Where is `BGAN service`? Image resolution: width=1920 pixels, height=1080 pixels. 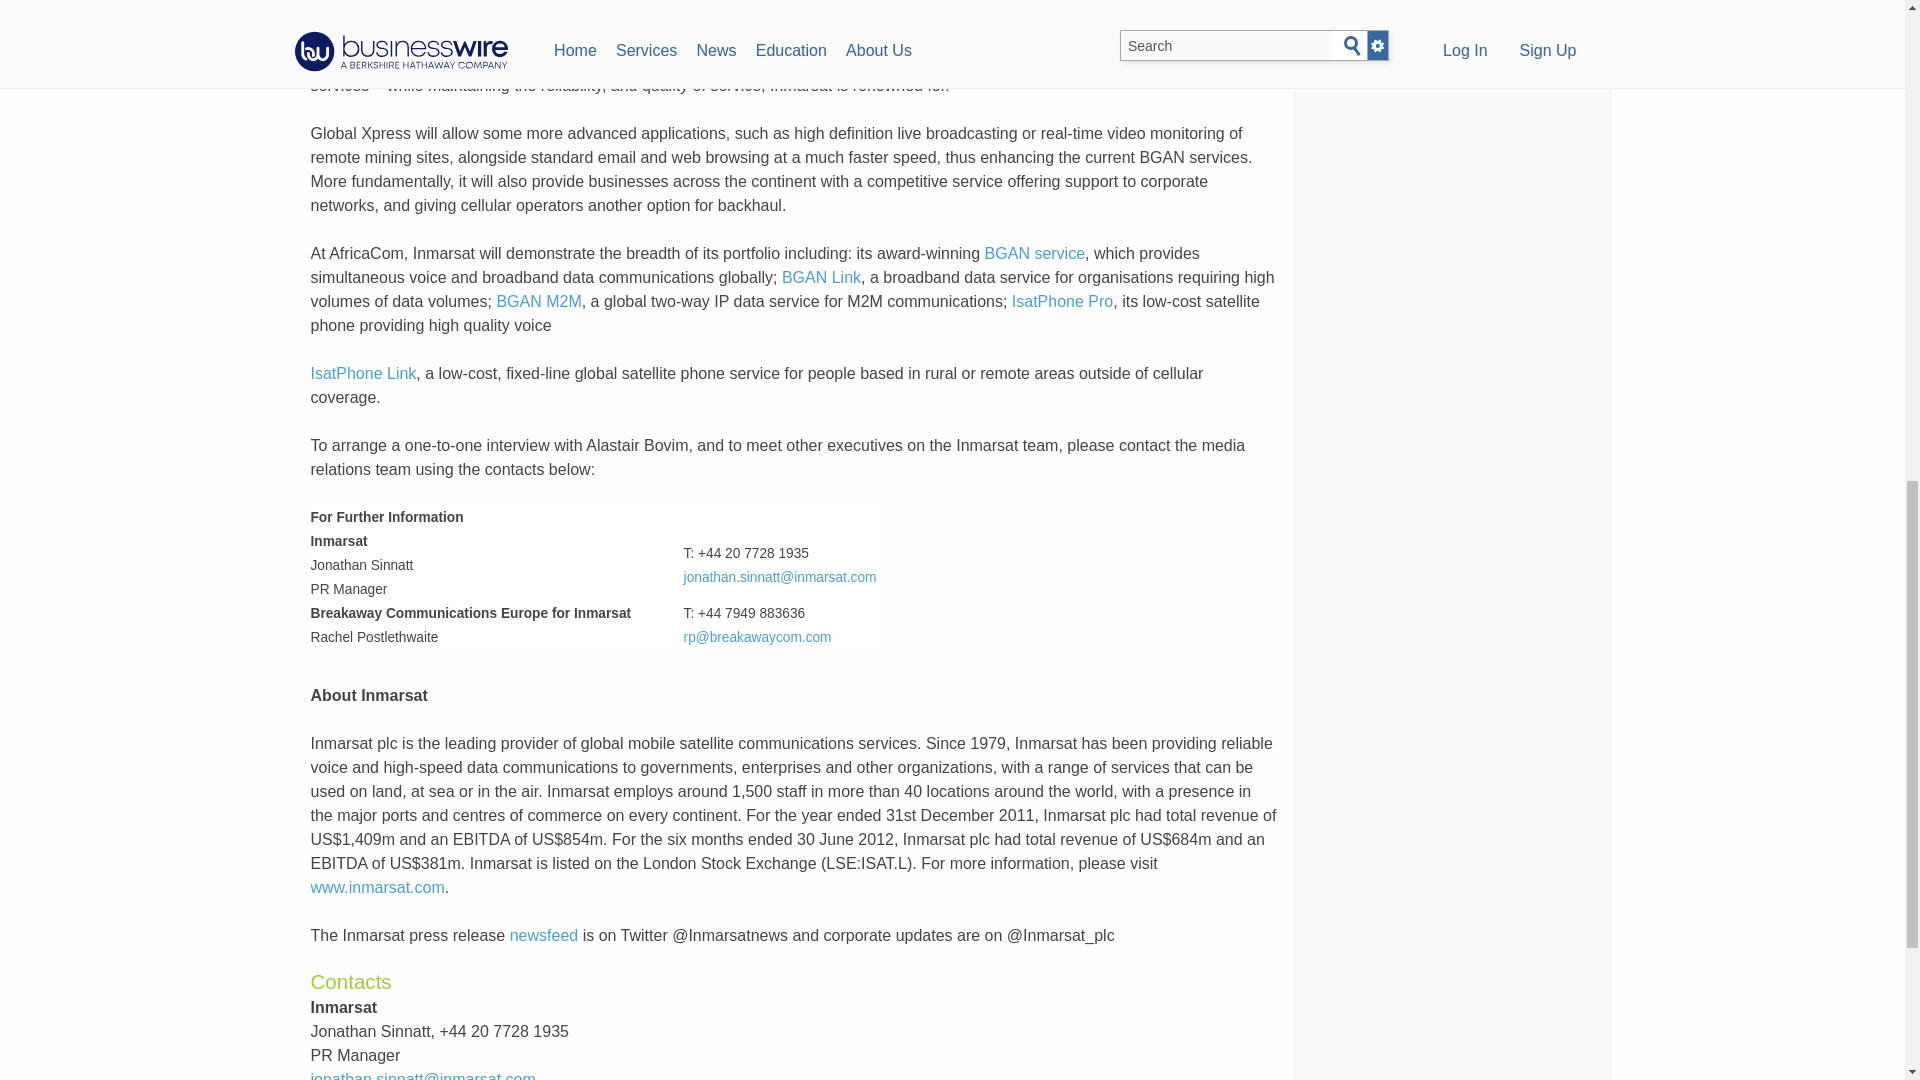
BGAN service is located at coordinates (1034, 254).